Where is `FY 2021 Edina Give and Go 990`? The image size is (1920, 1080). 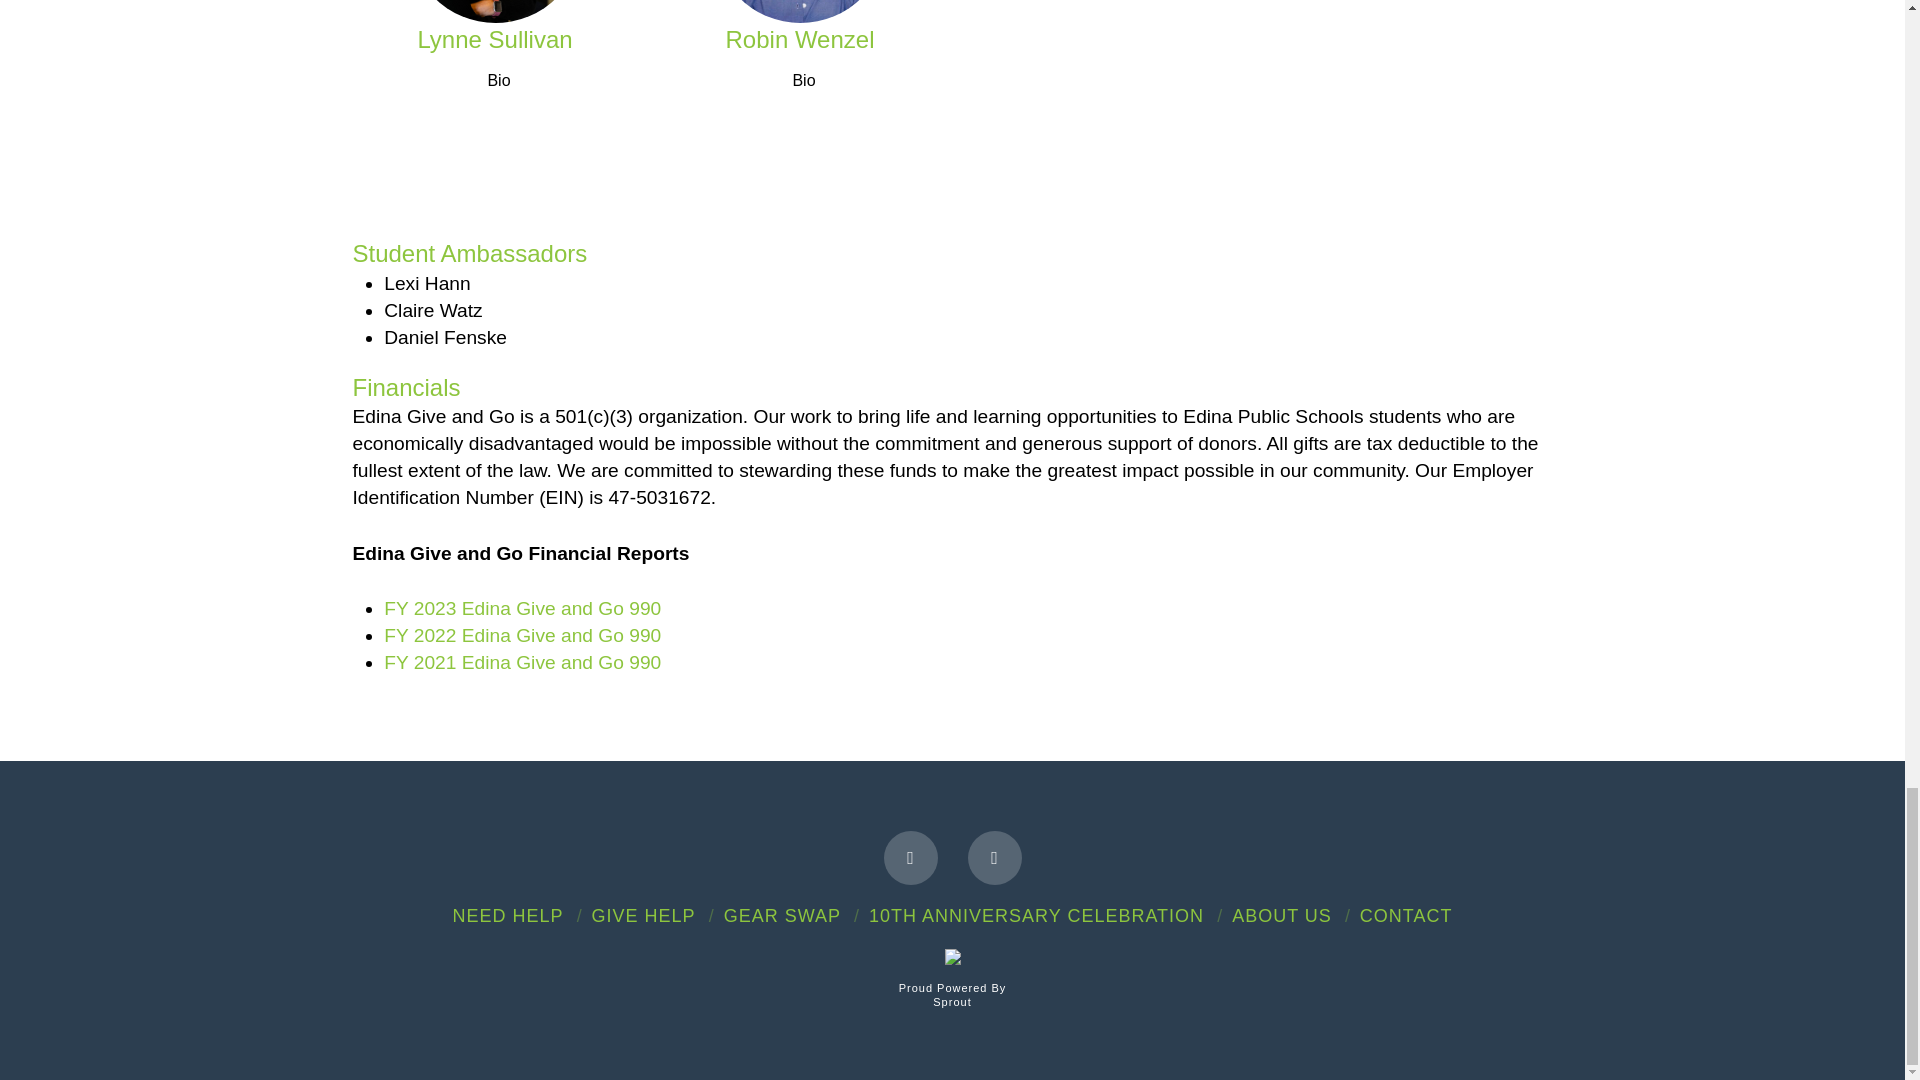 FY 2021 Edina Give and Go 990 is located at coordinates (522, 662).